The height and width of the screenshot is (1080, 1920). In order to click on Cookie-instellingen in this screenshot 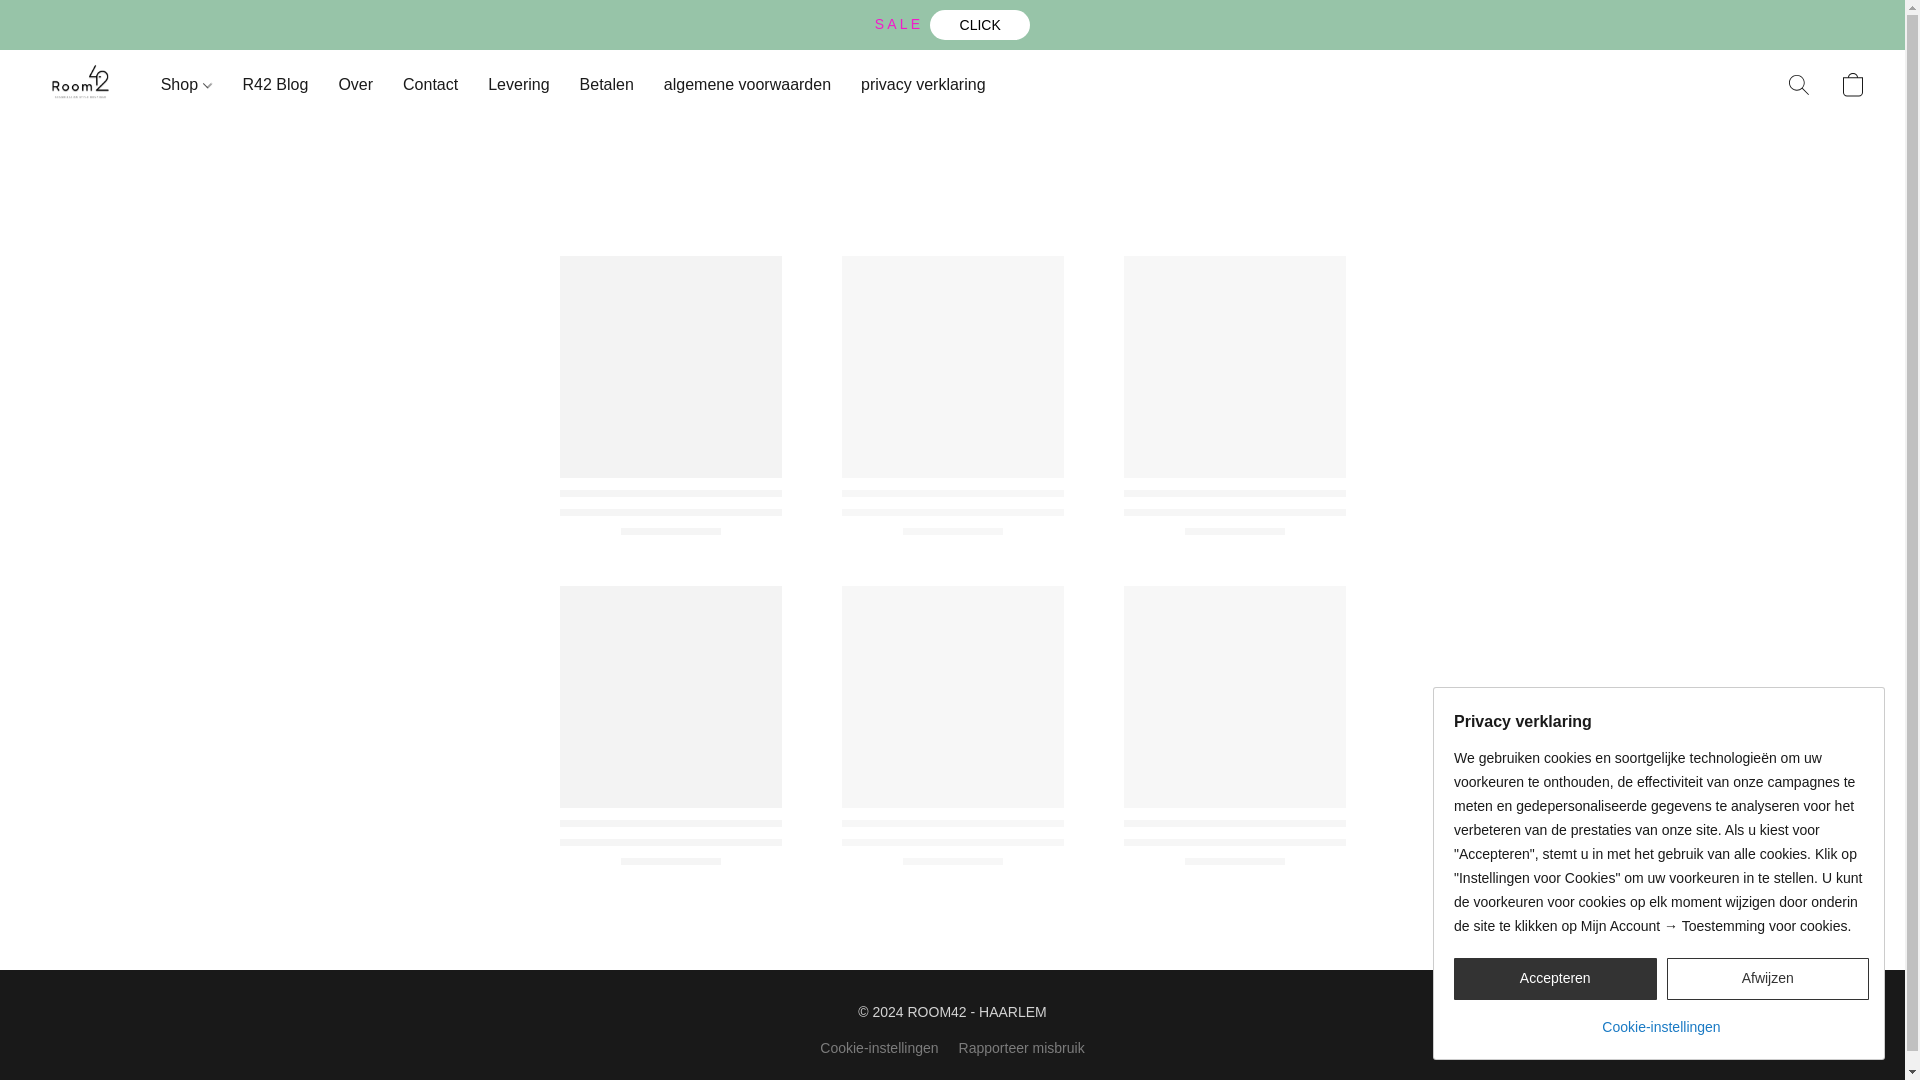, I will do `click(1660, 1019)`.